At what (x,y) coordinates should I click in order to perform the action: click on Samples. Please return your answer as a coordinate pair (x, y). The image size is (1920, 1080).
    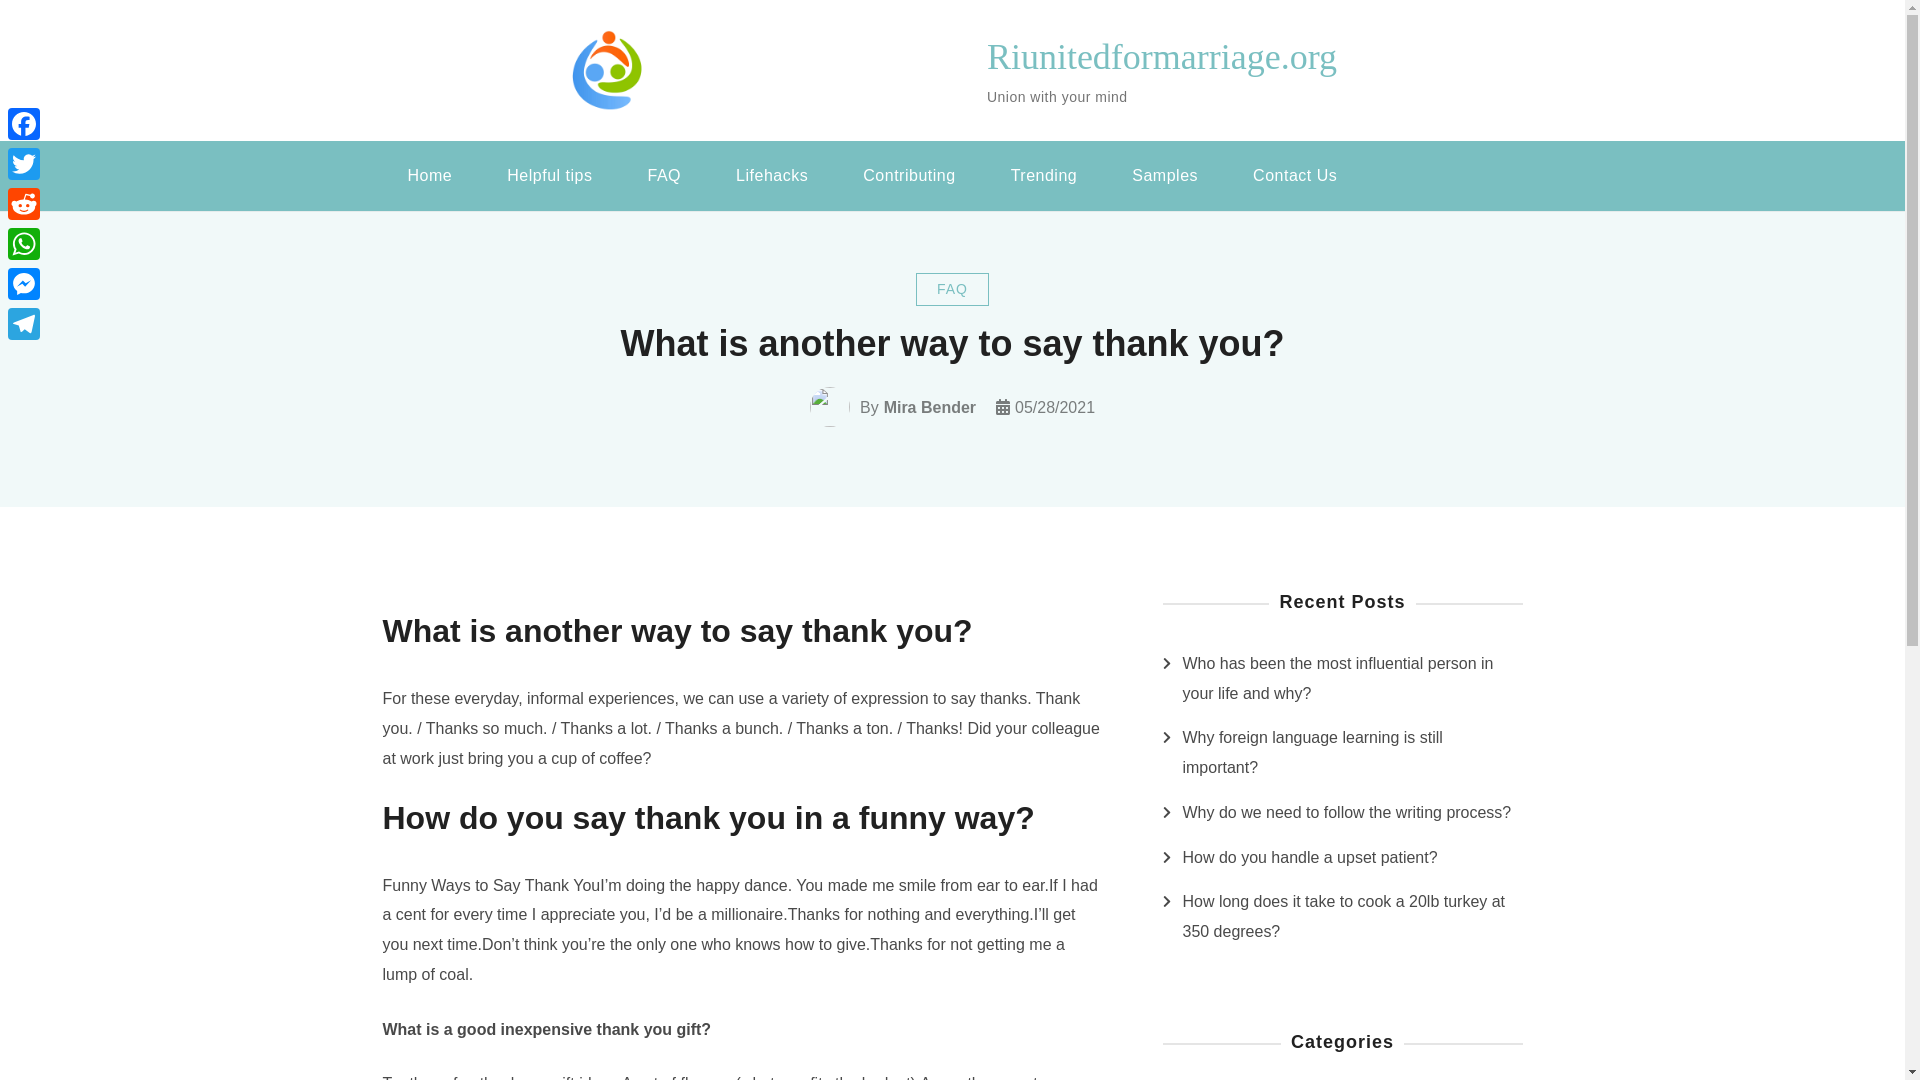
    Looking at the image, I should click on (1165, 176).